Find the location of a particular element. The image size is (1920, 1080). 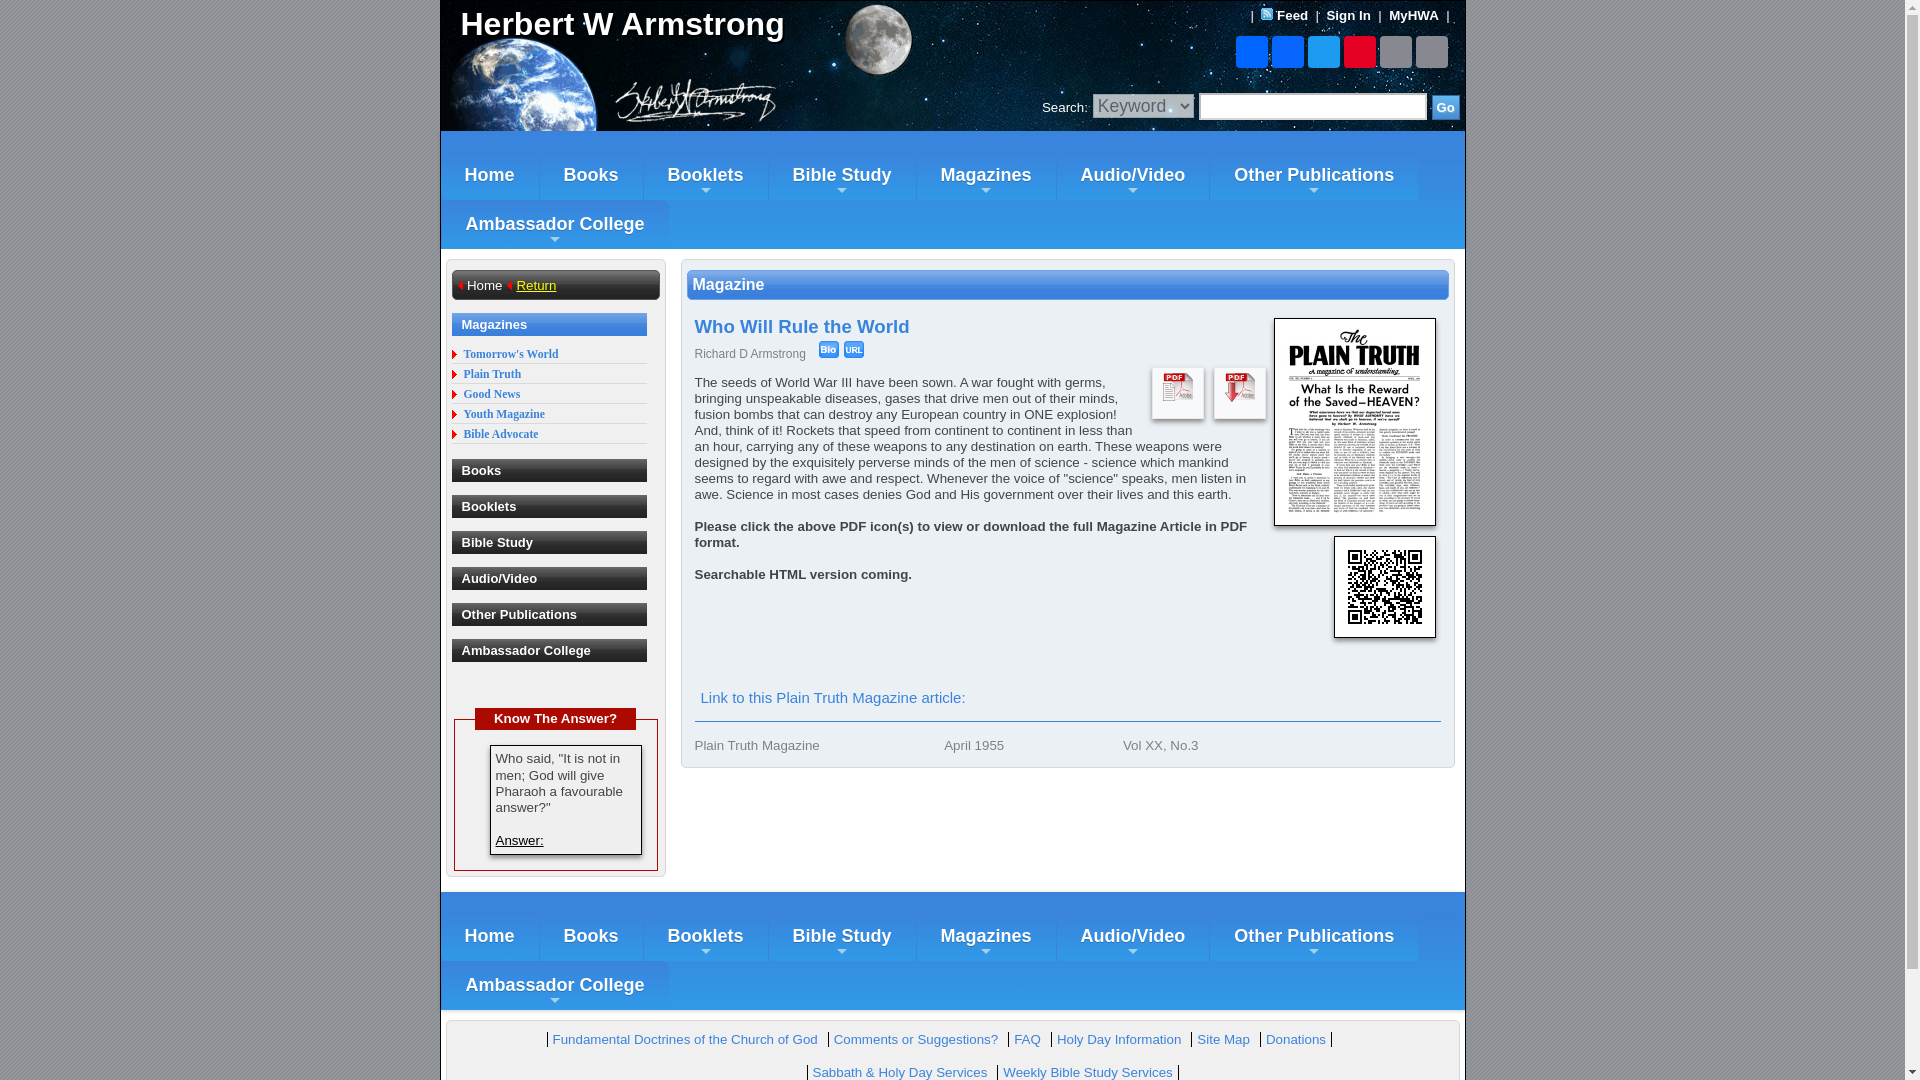

Feed is located at coordinates (1292, 14).